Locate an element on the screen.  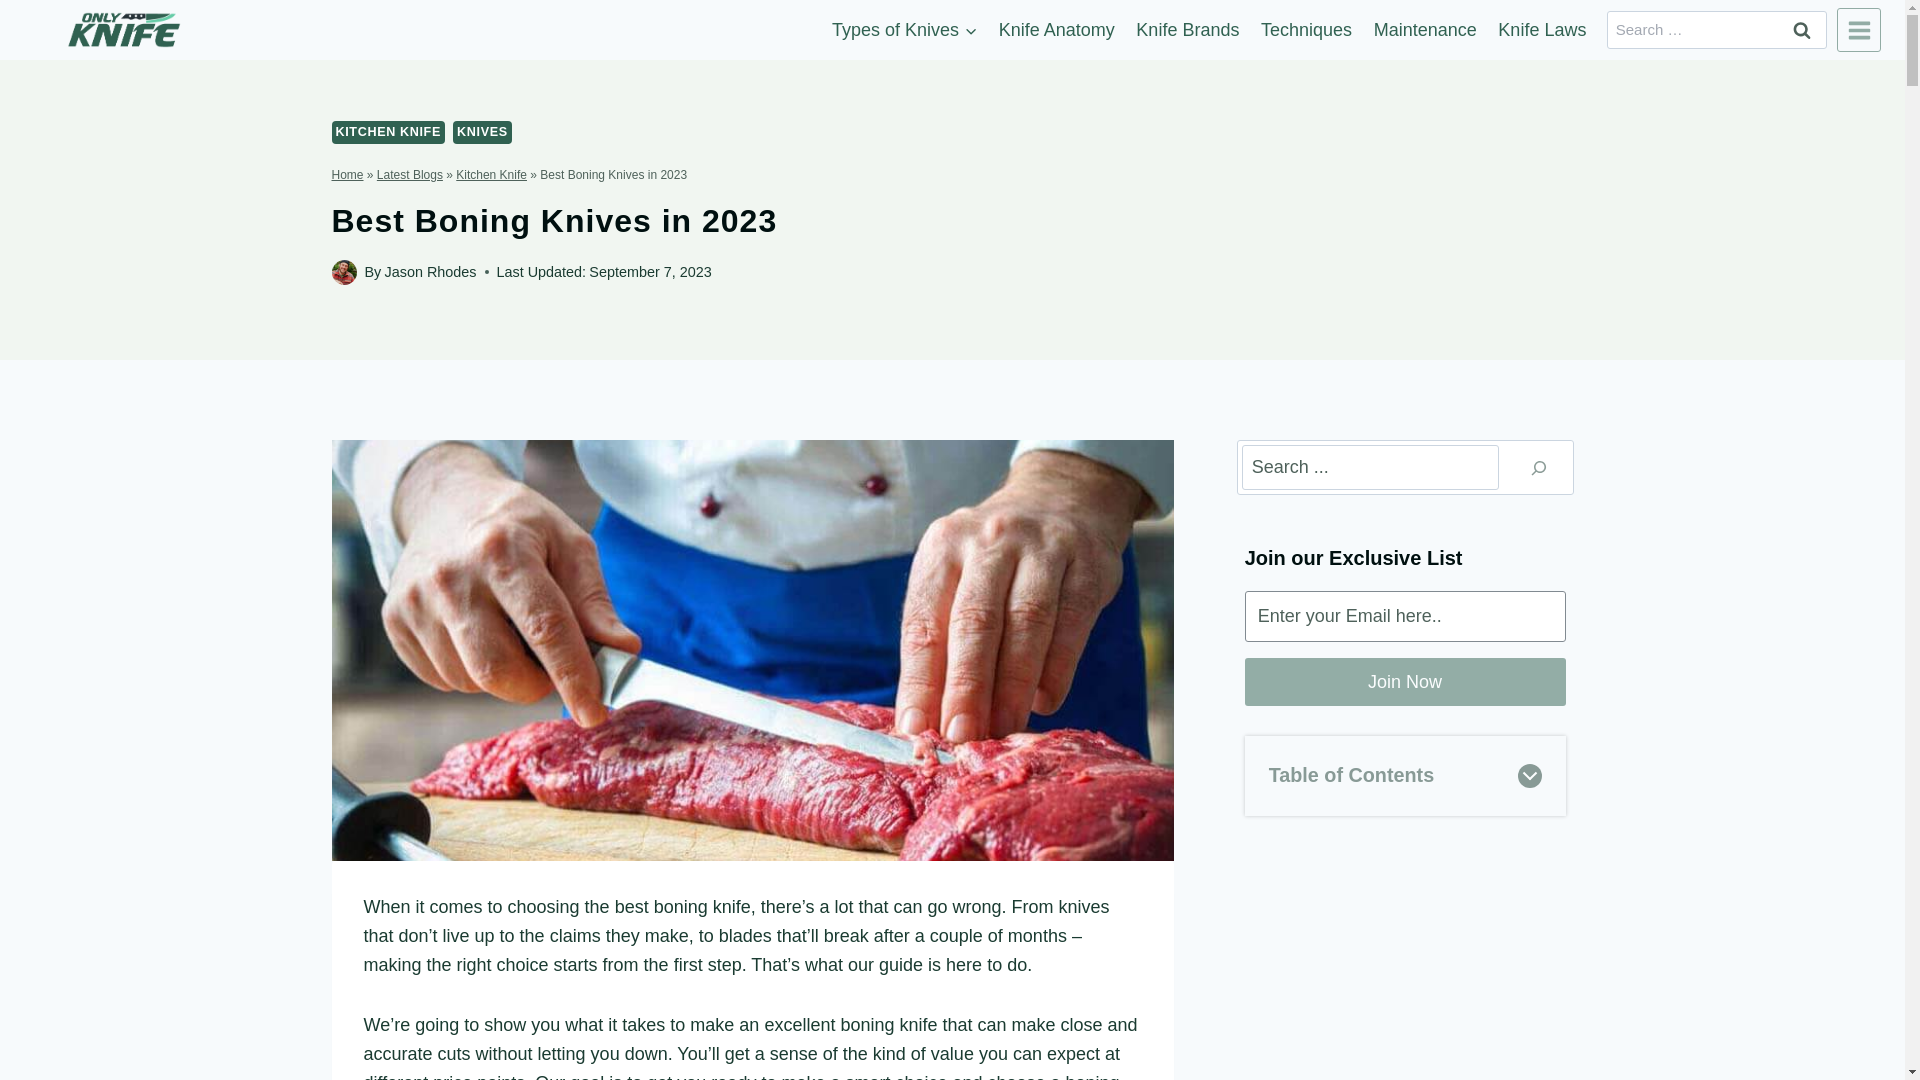
Kitchen Knife is located at coordinates (491, 175).